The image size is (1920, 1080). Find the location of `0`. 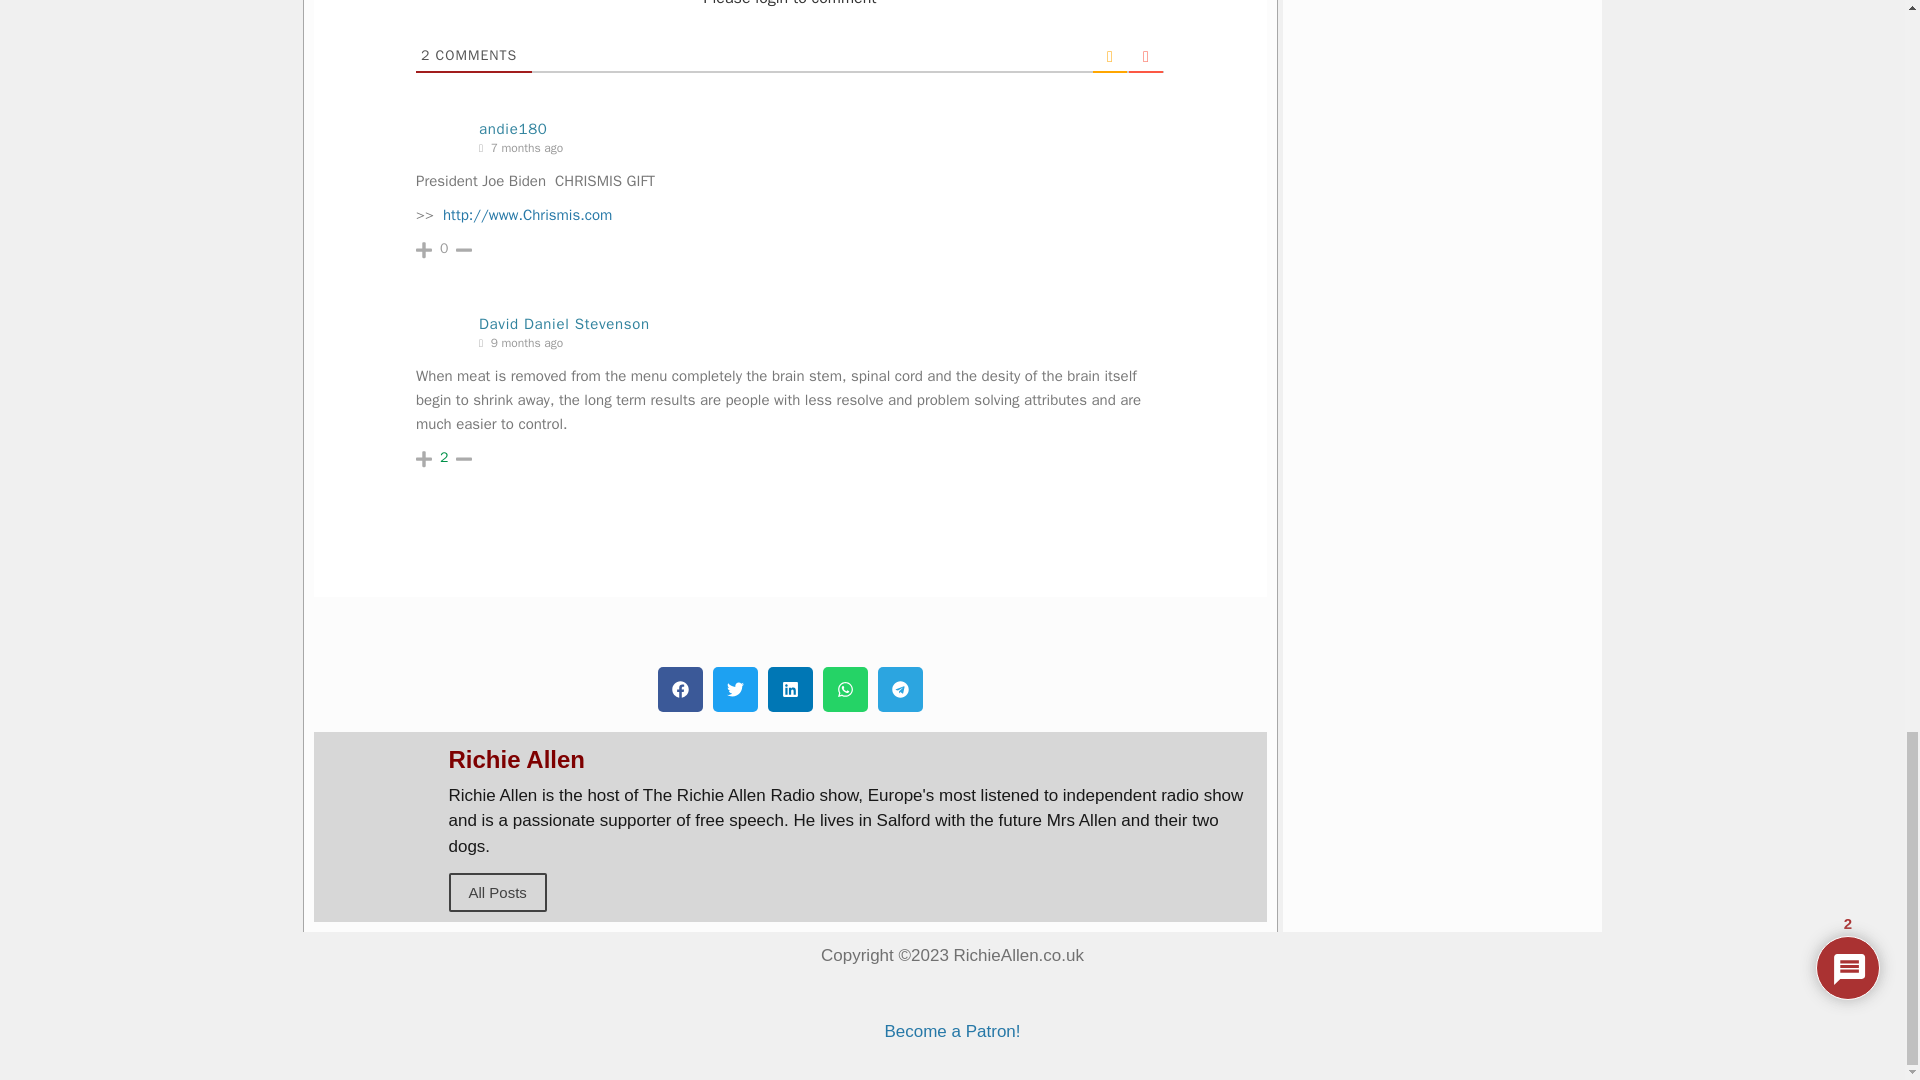

0 is located at coordinates (444, 248).